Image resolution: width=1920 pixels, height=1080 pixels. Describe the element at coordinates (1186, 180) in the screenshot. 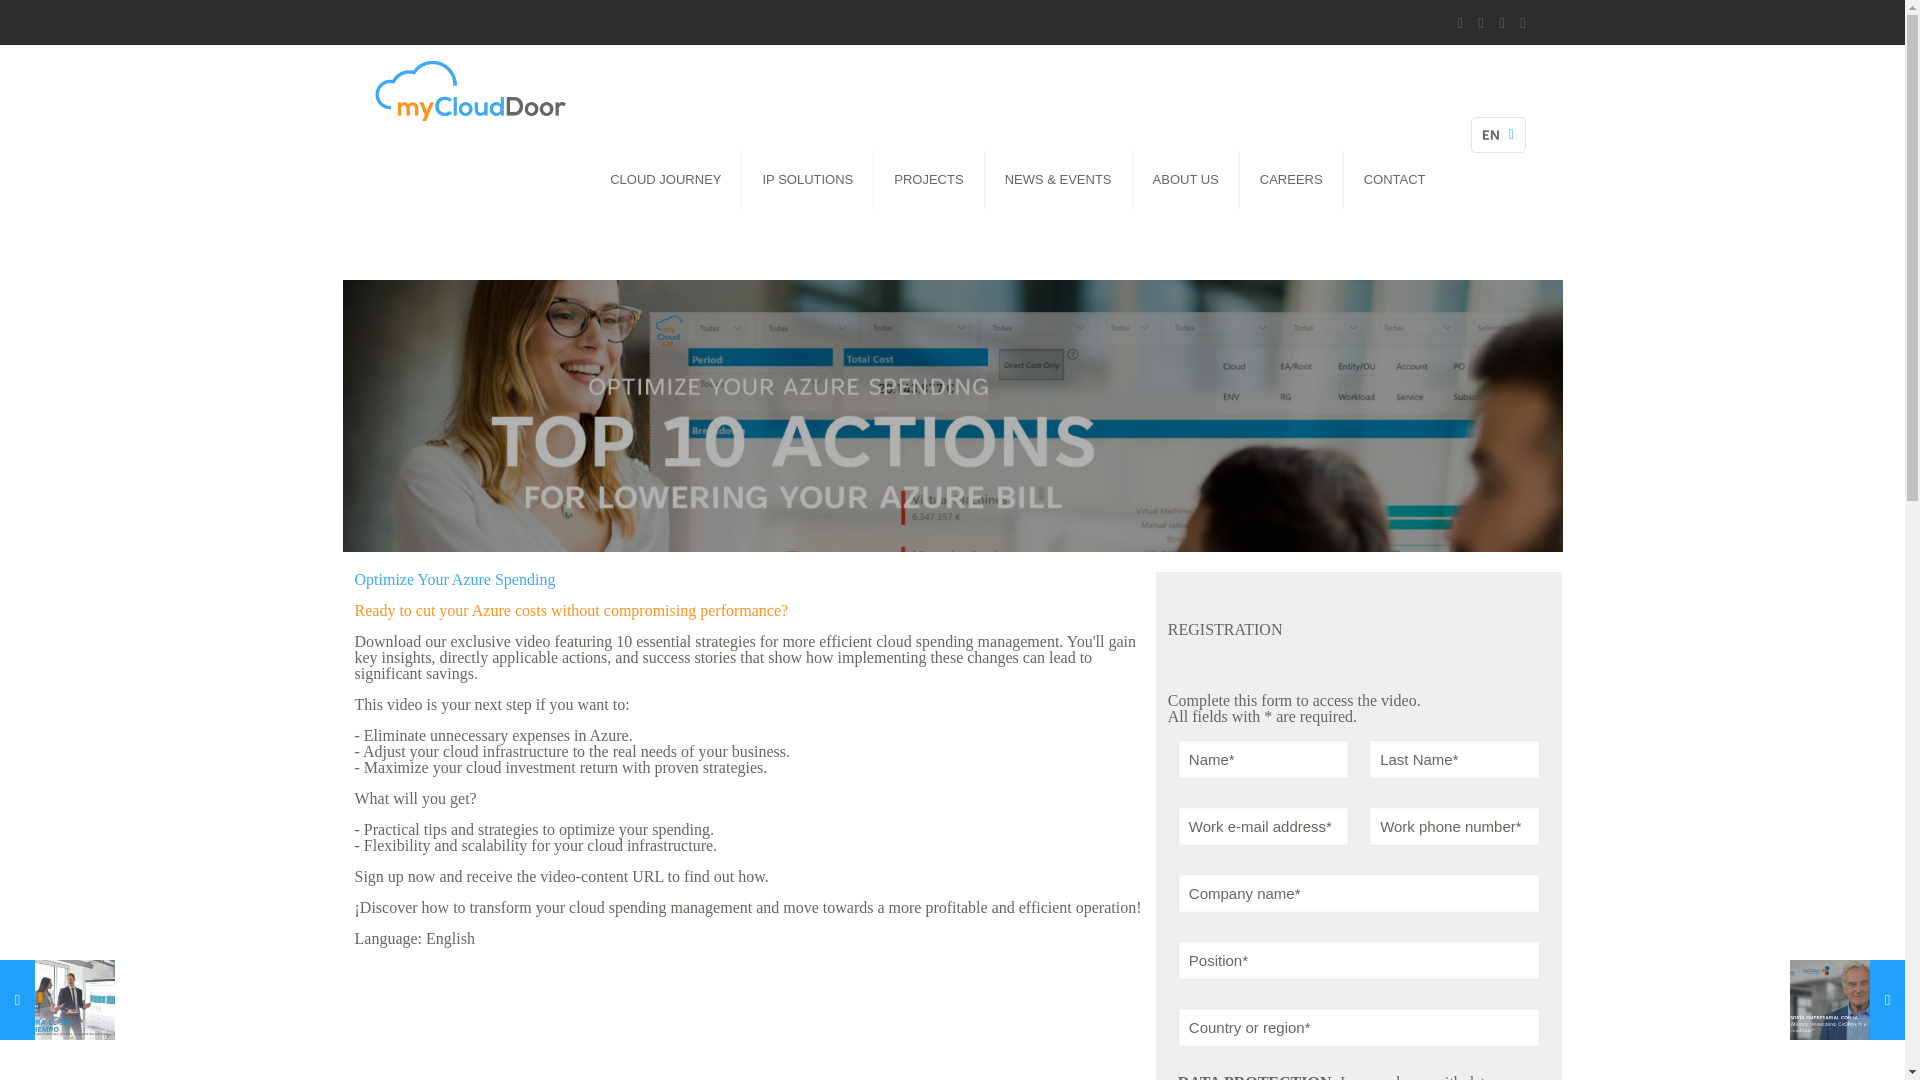

I see `ABOUT US` at that location.